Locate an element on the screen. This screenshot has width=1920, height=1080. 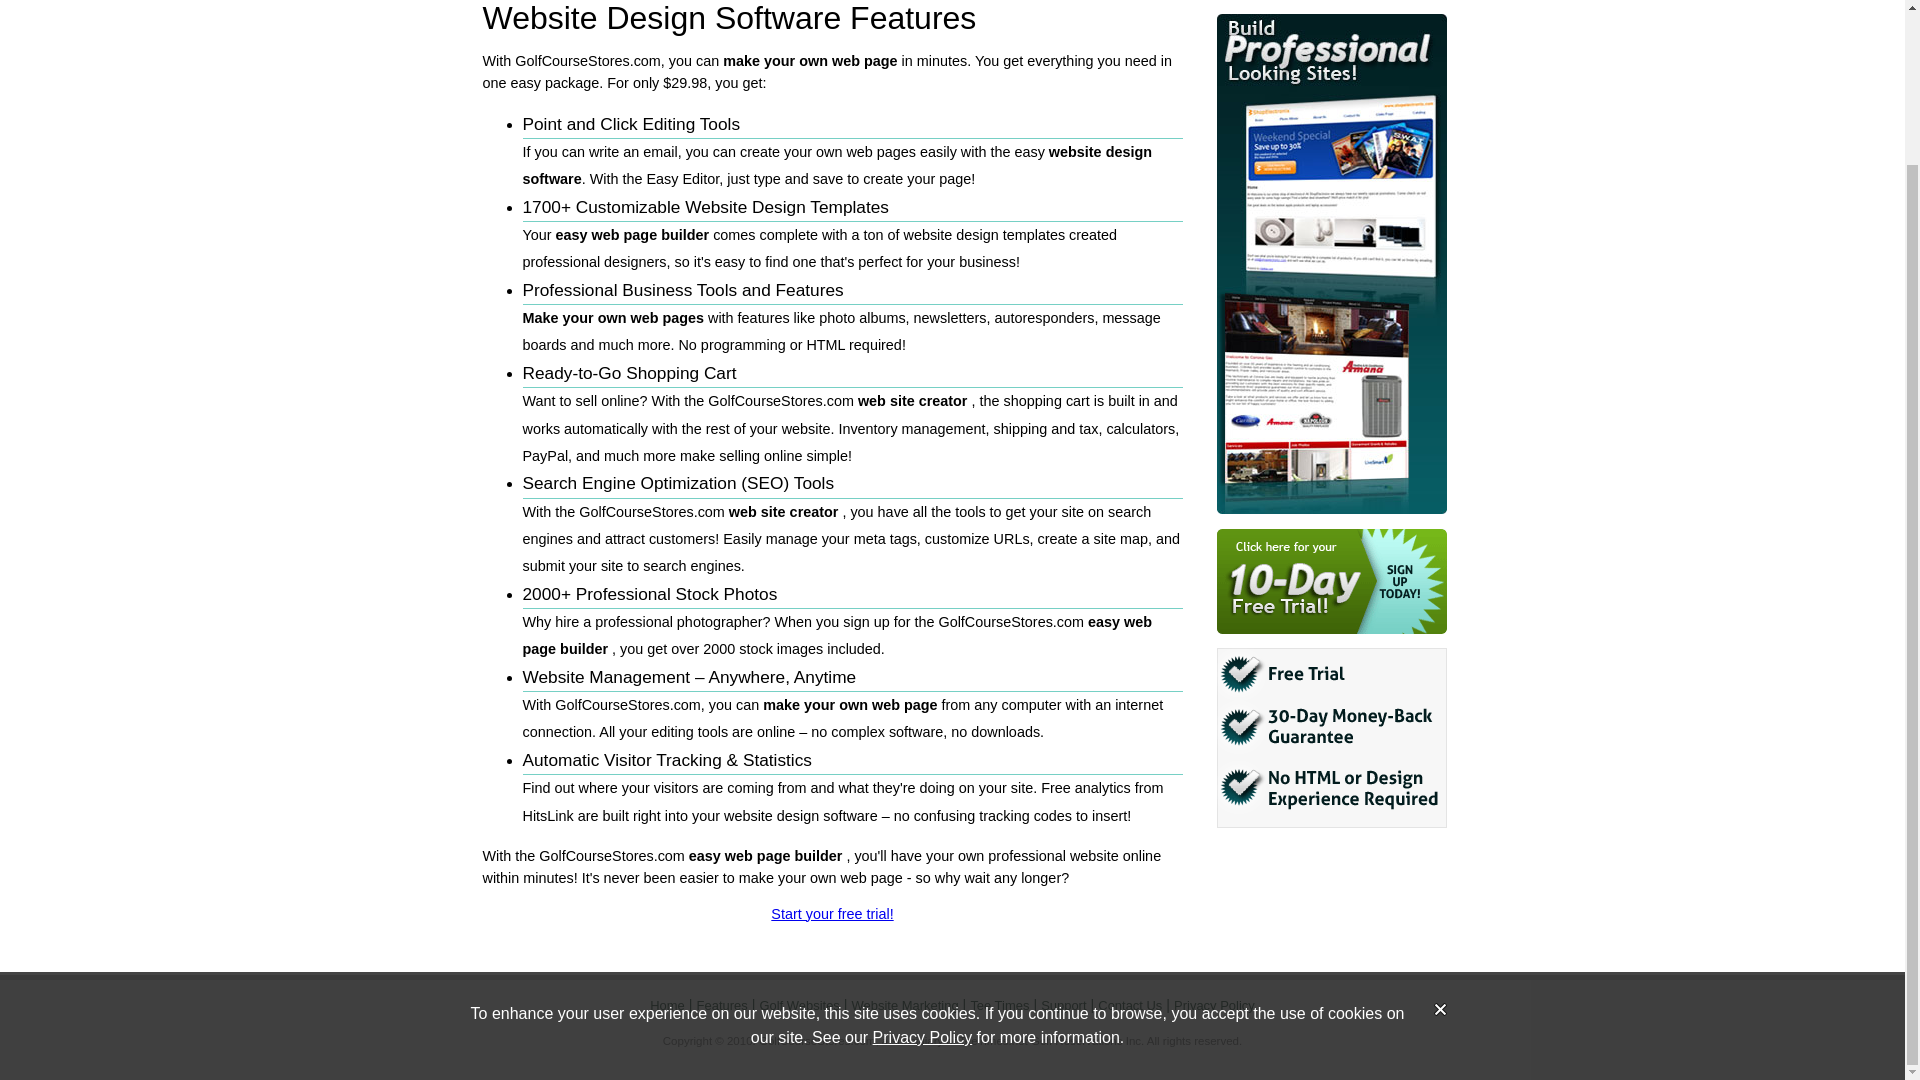
Website Marketing is located at coordinates (905, 1005).